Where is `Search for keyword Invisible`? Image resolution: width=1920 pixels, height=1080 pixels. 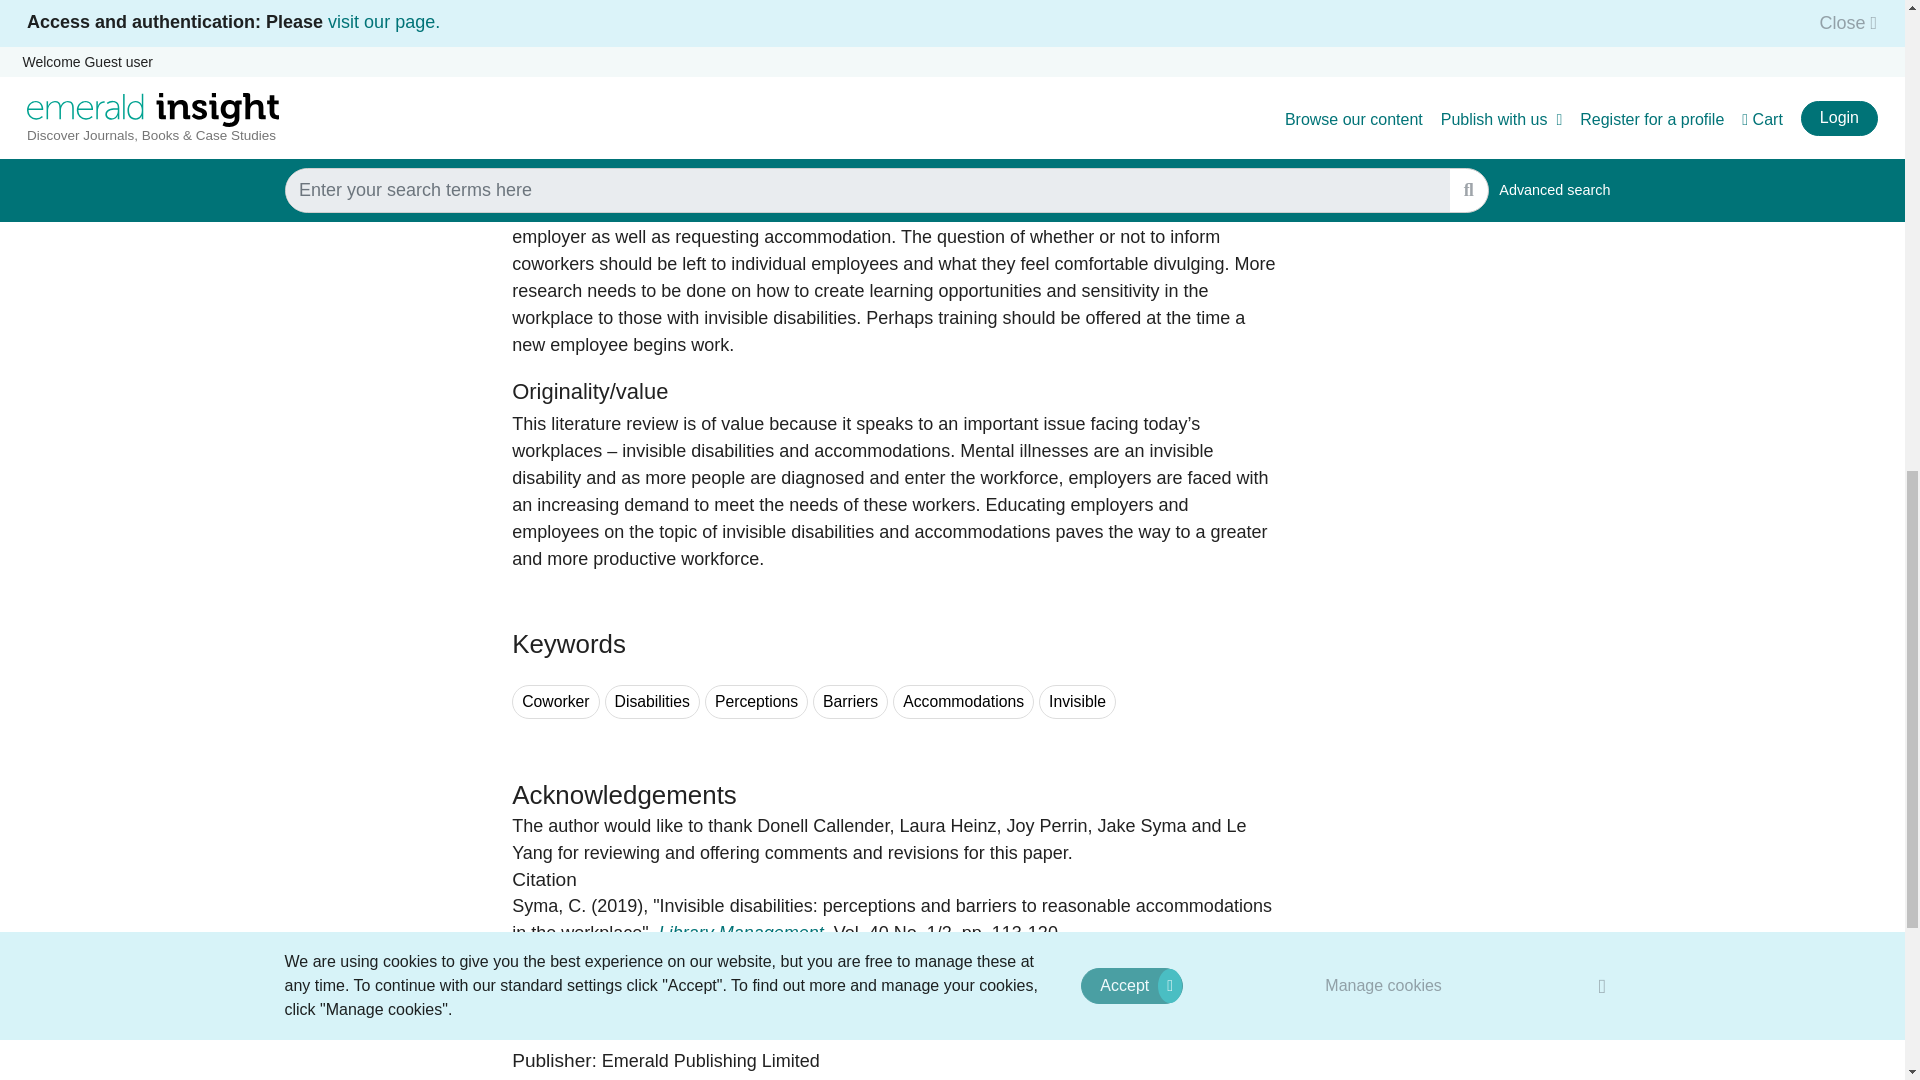 Search for keyword Invisible is located at coordinates (1076, 702).